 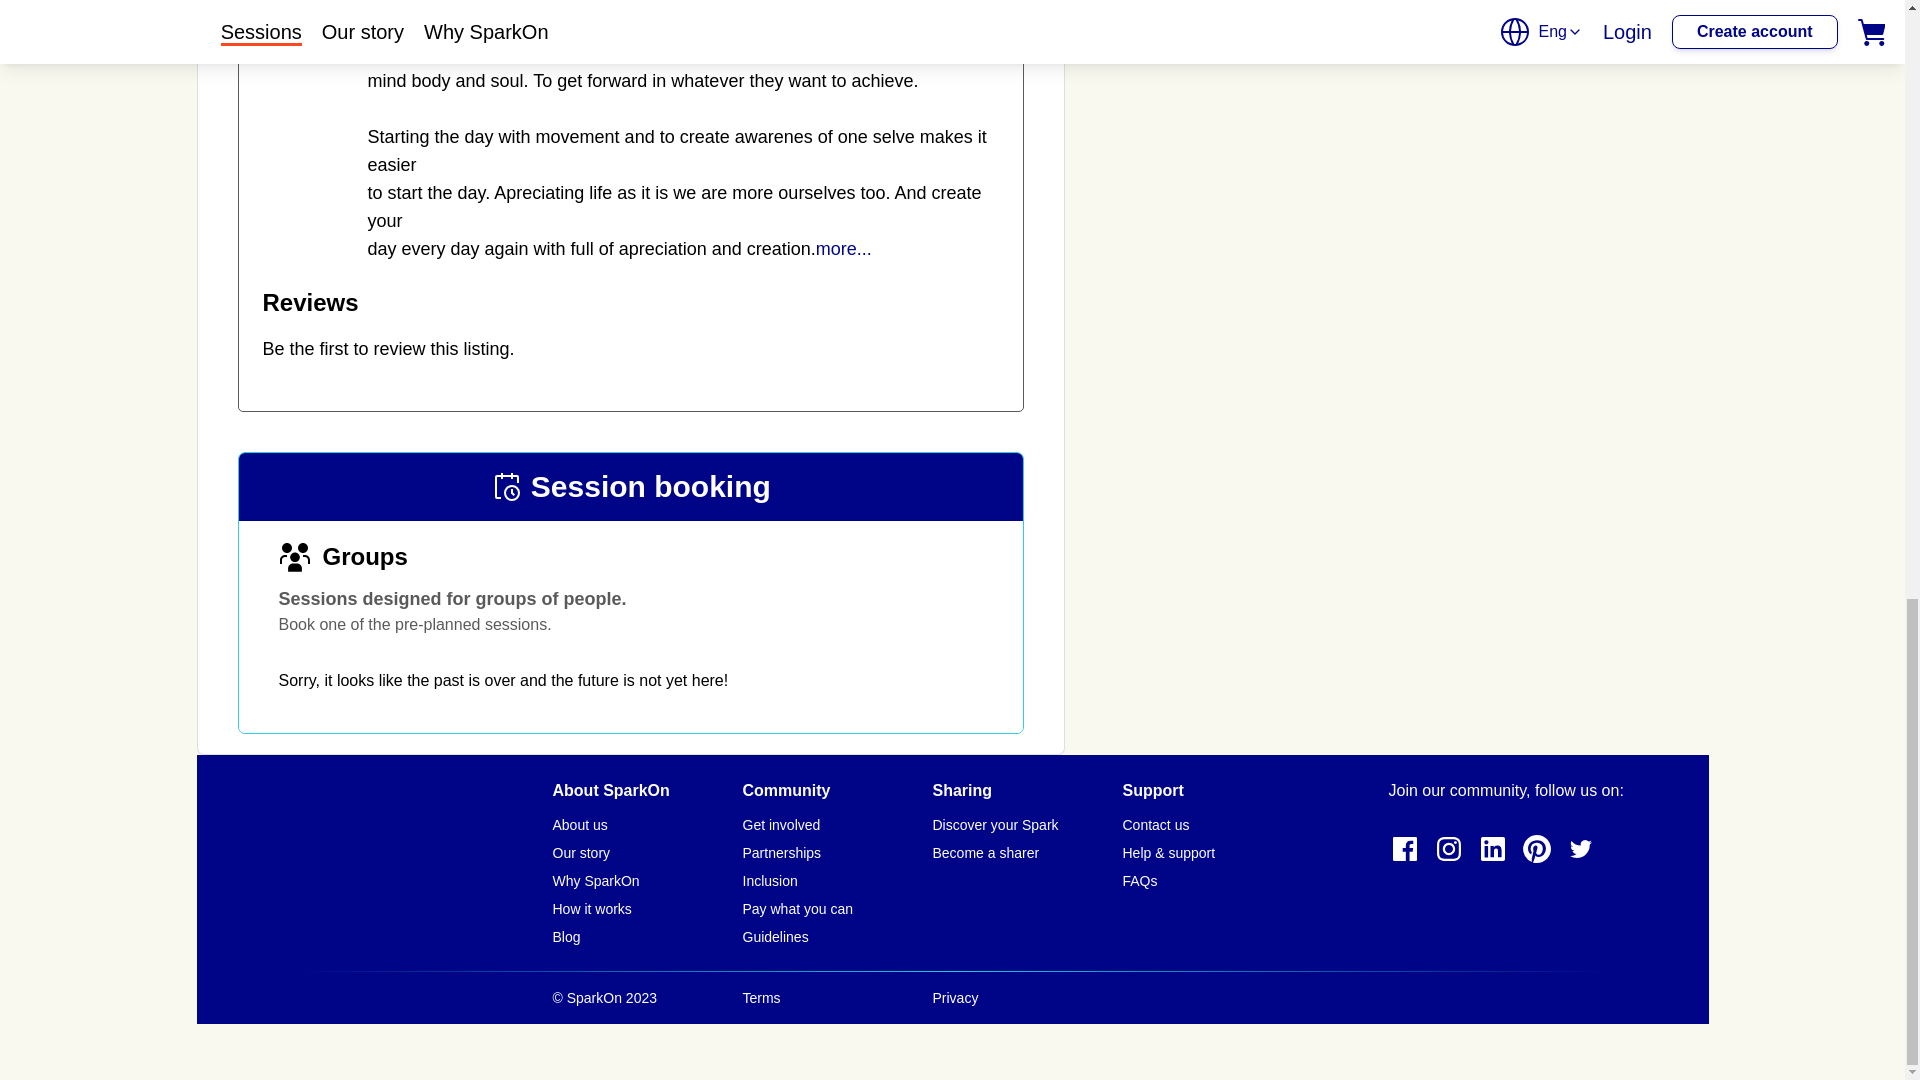 I want to click on Connect with us on LinkedIn, so click(x=1492, y=848).